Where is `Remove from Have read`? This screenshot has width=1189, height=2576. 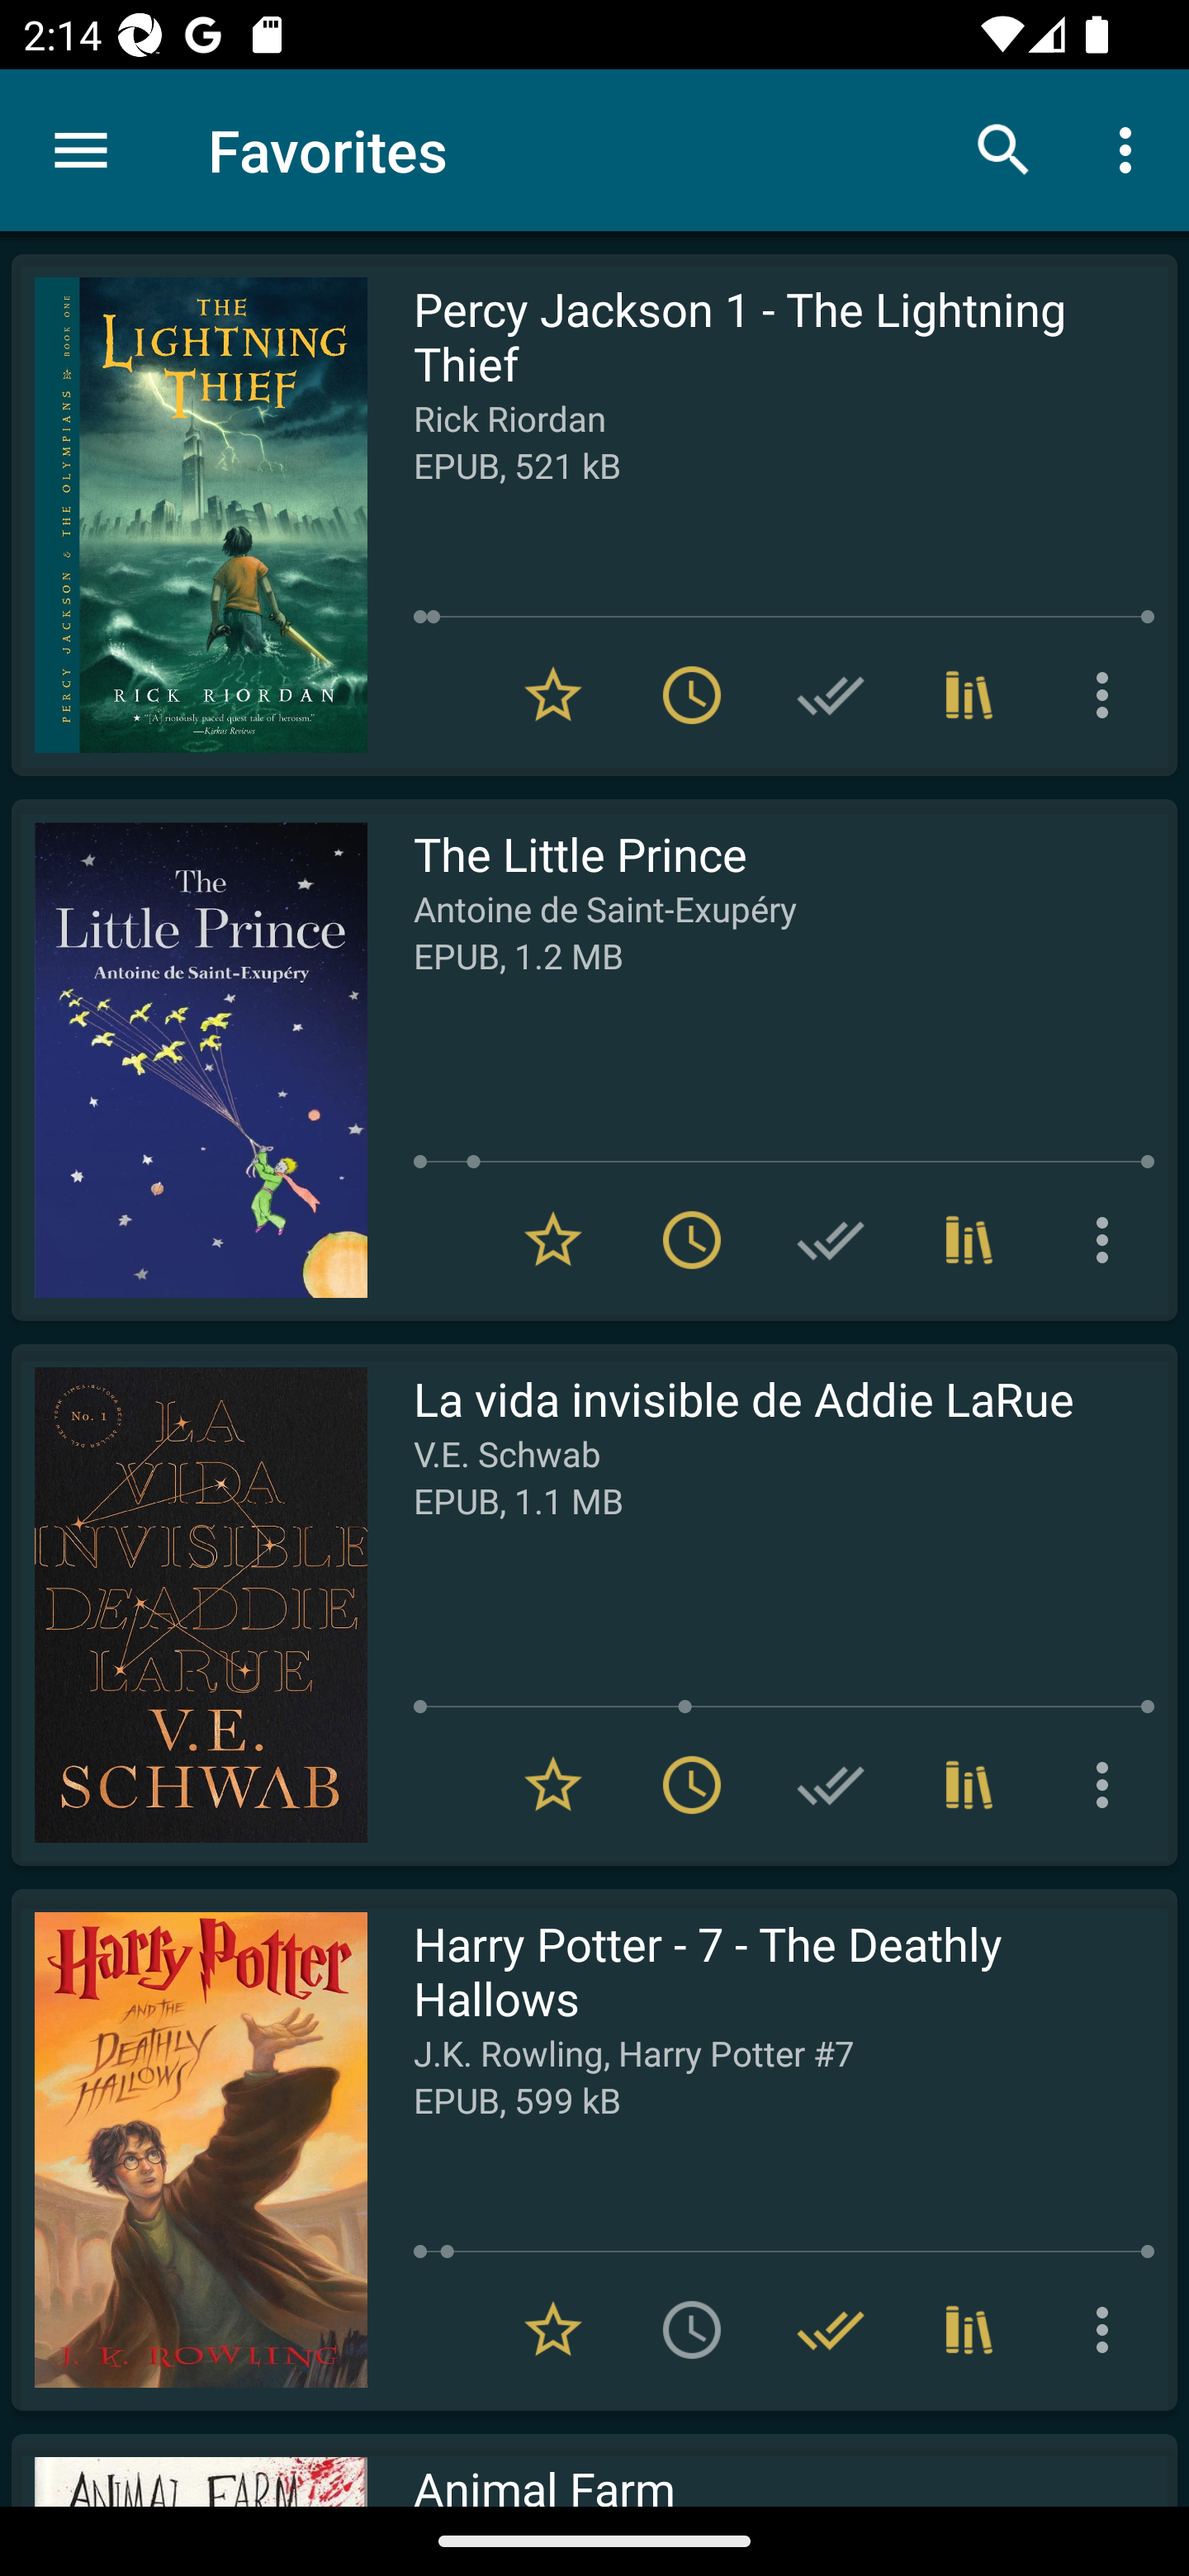
Remove from Have read is located at coordinates (831, 2330).